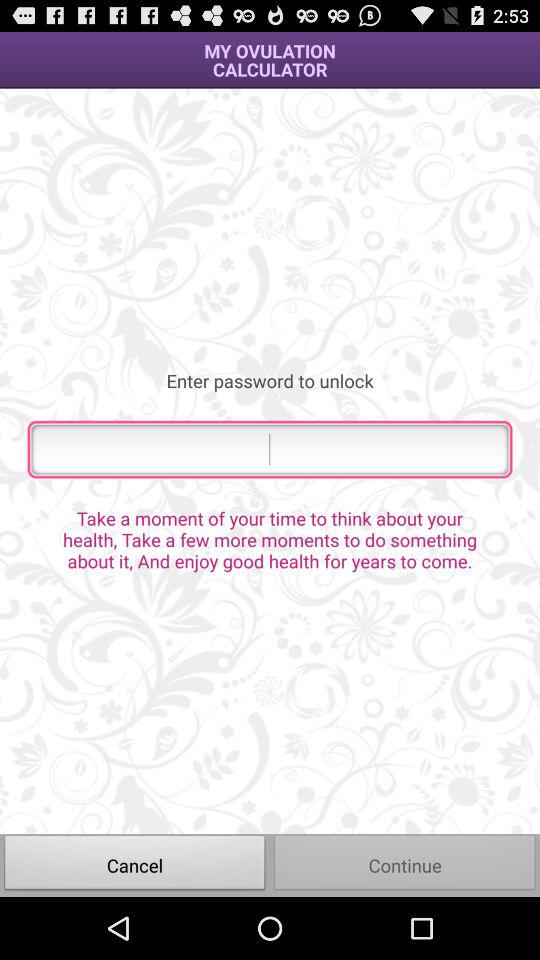  I want to click on type in the password, so click(270, 449).